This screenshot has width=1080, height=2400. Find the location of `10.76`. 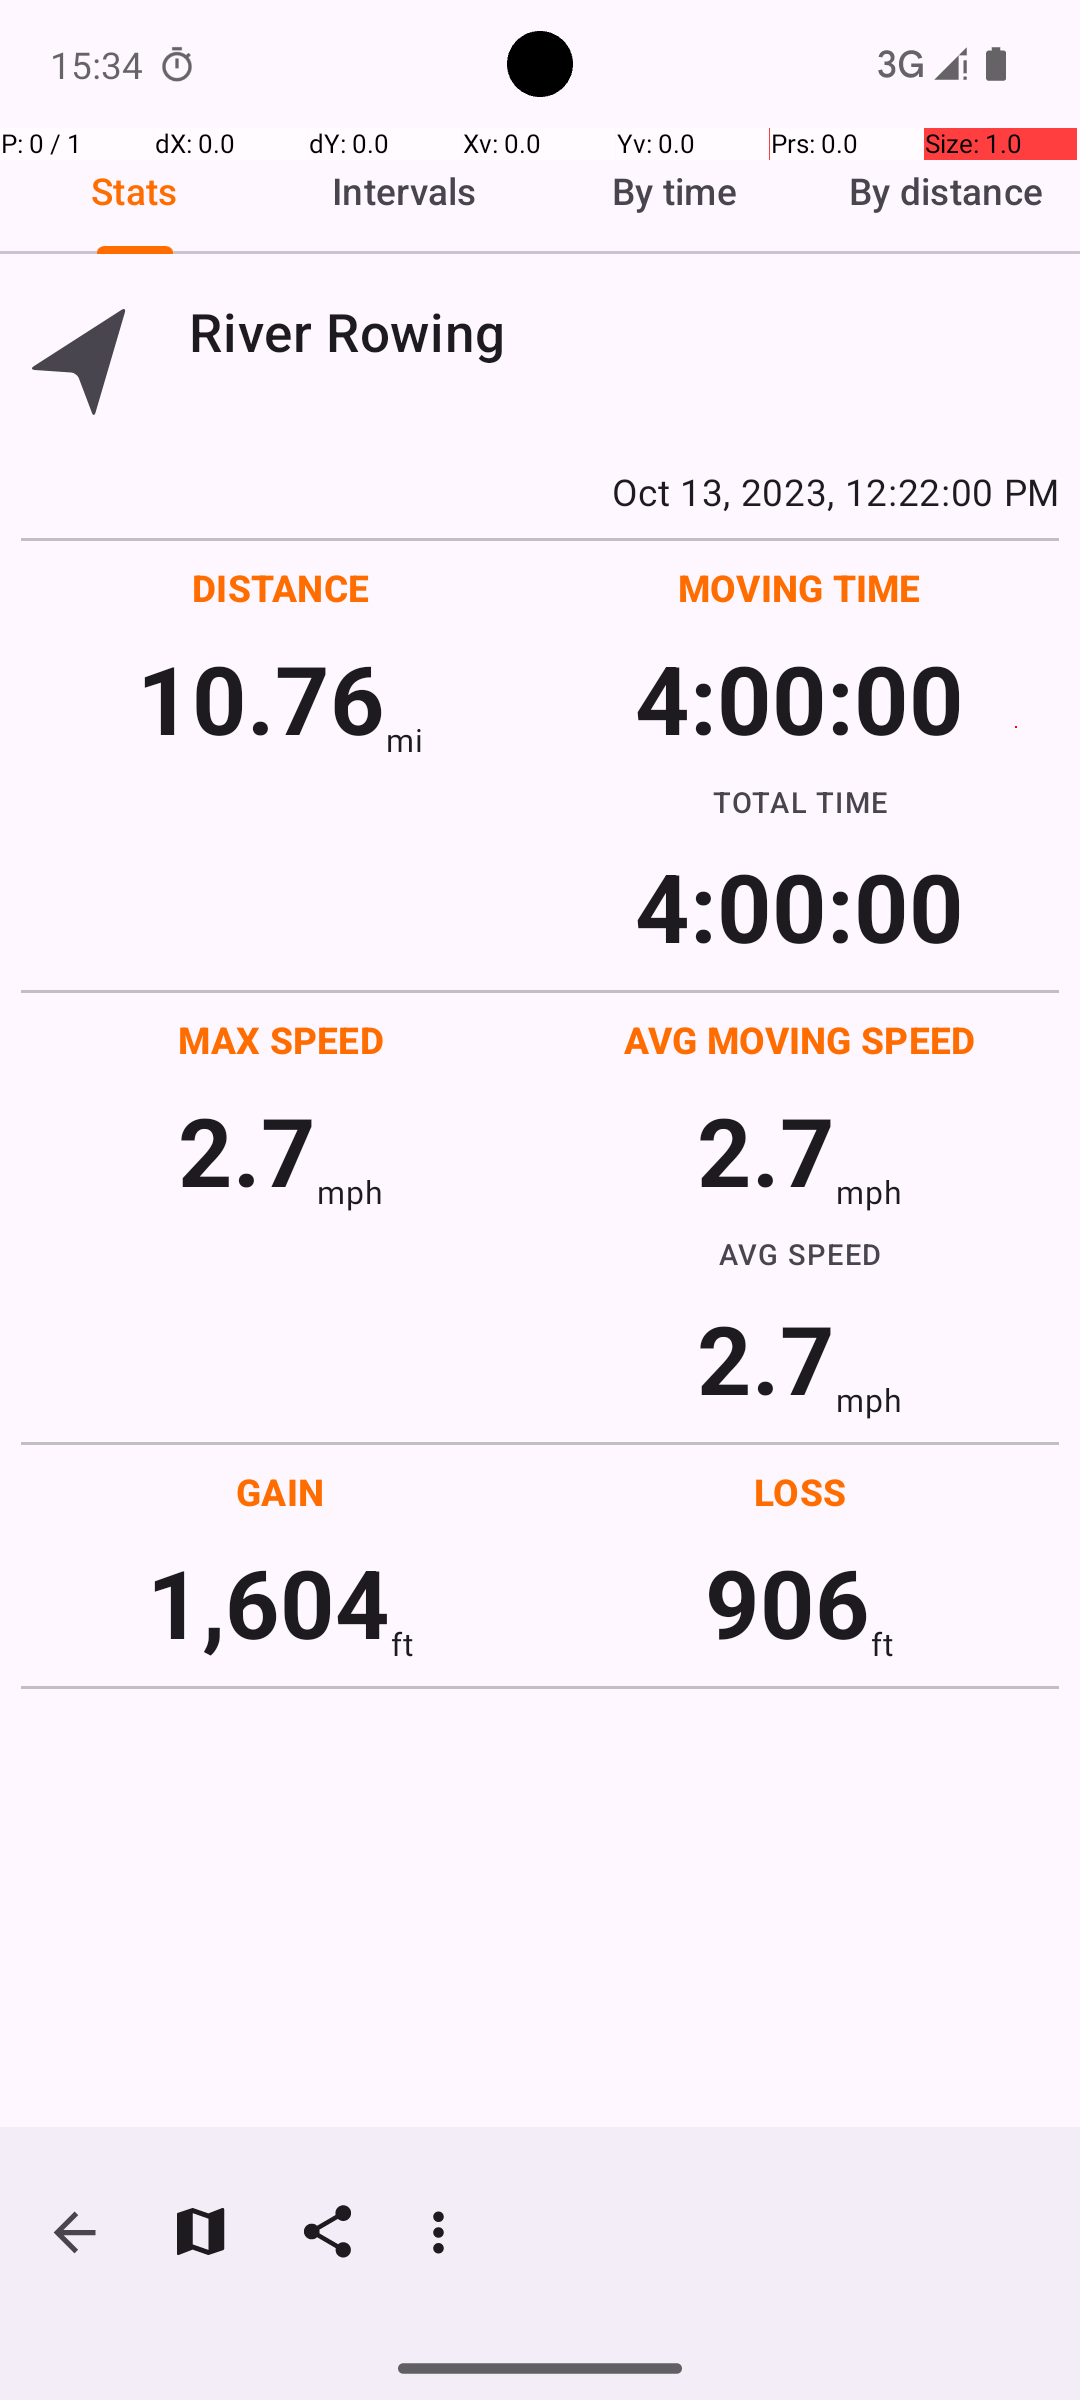

10.76 is located at coordinates (260, 698).